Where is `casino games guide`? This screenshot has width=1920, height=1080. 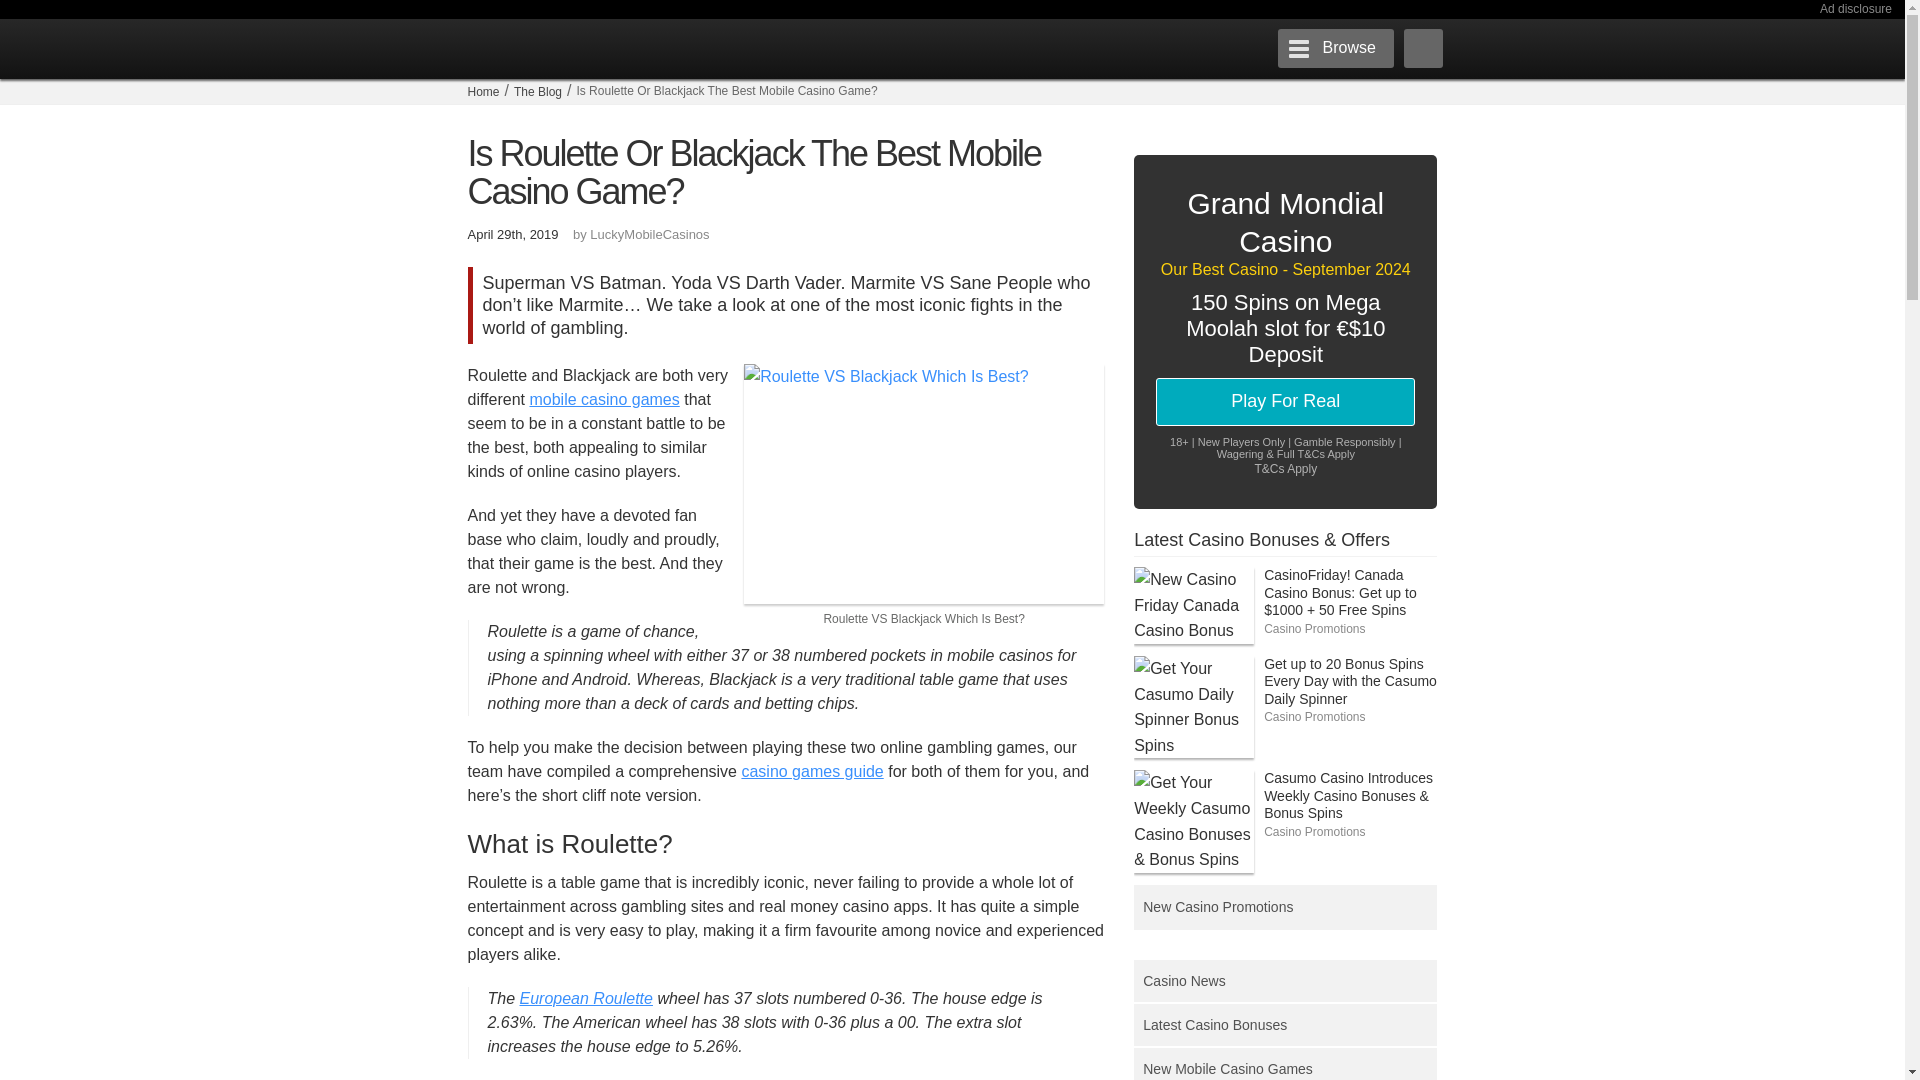 casino games guide is located at coordinates (812, 770).